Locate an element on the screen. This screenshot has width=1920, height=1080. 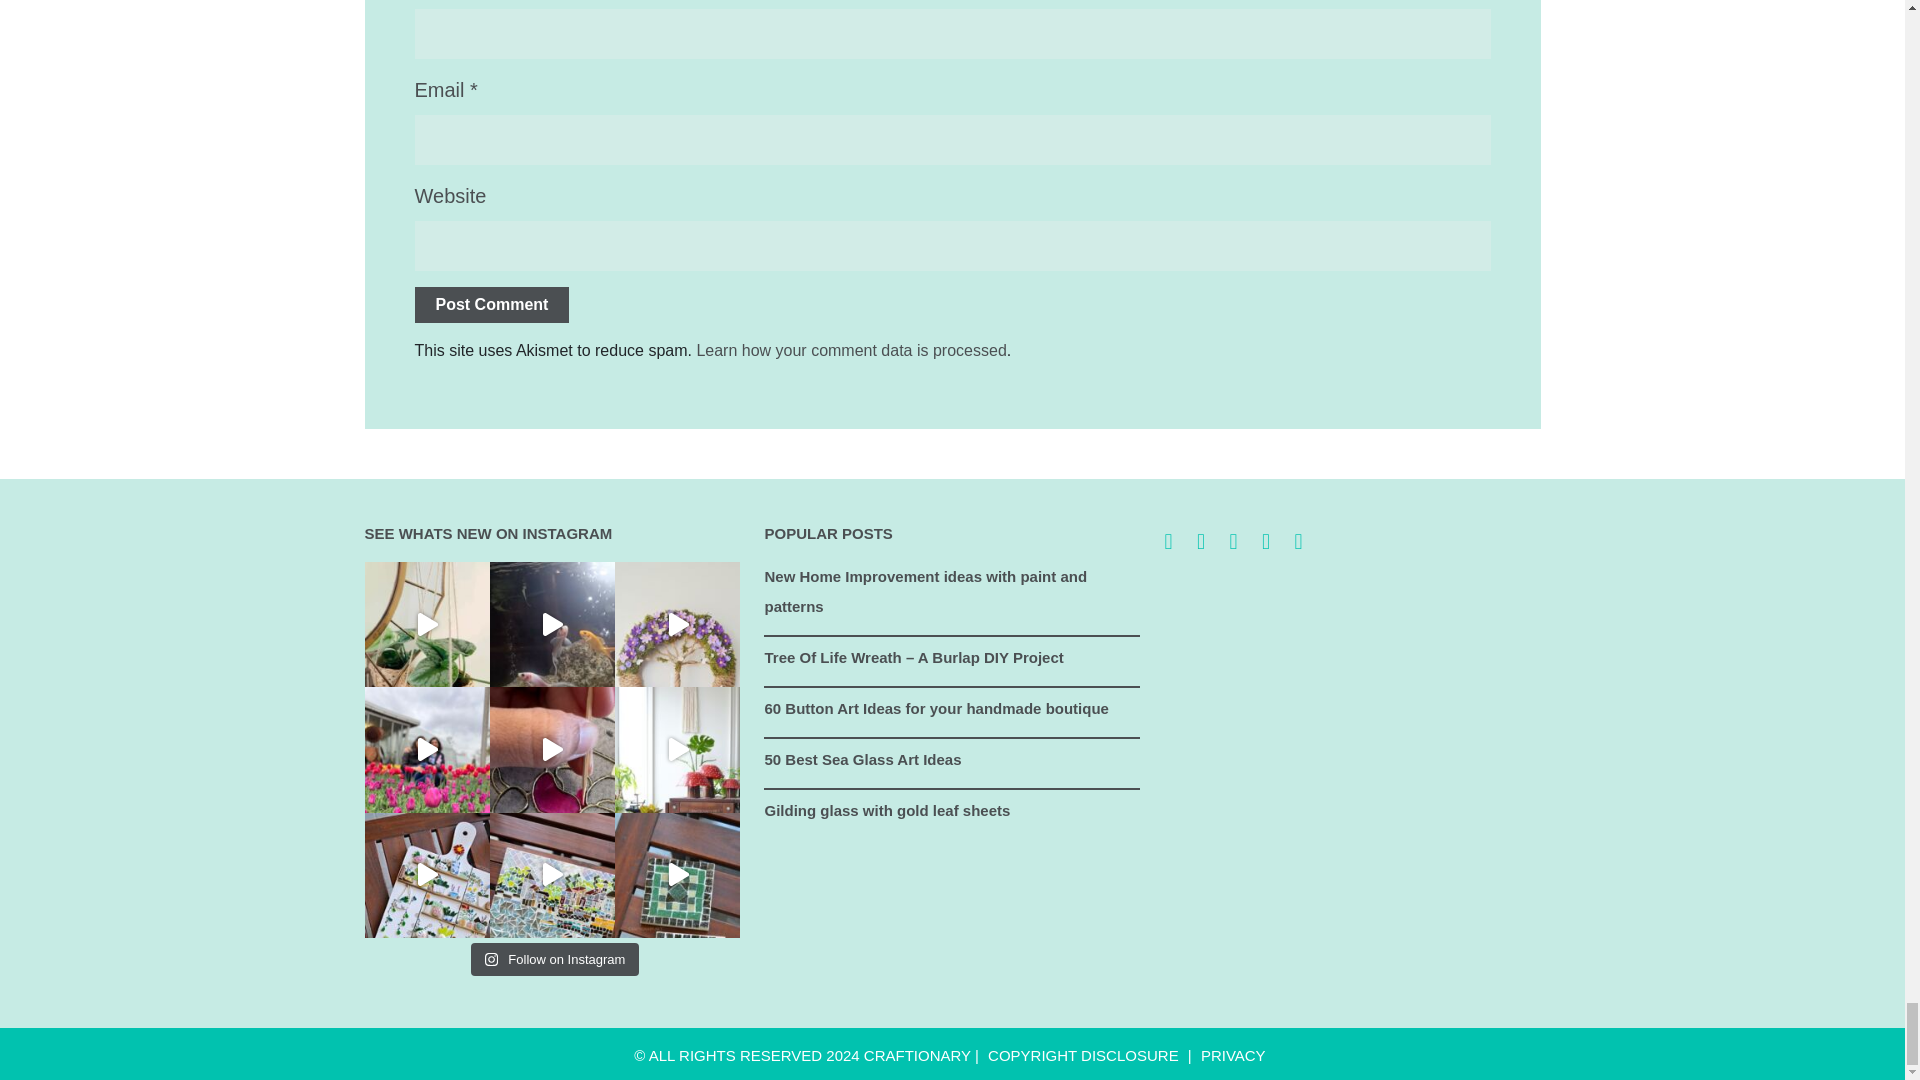
Post Comment is located at coordinates (491, 304).